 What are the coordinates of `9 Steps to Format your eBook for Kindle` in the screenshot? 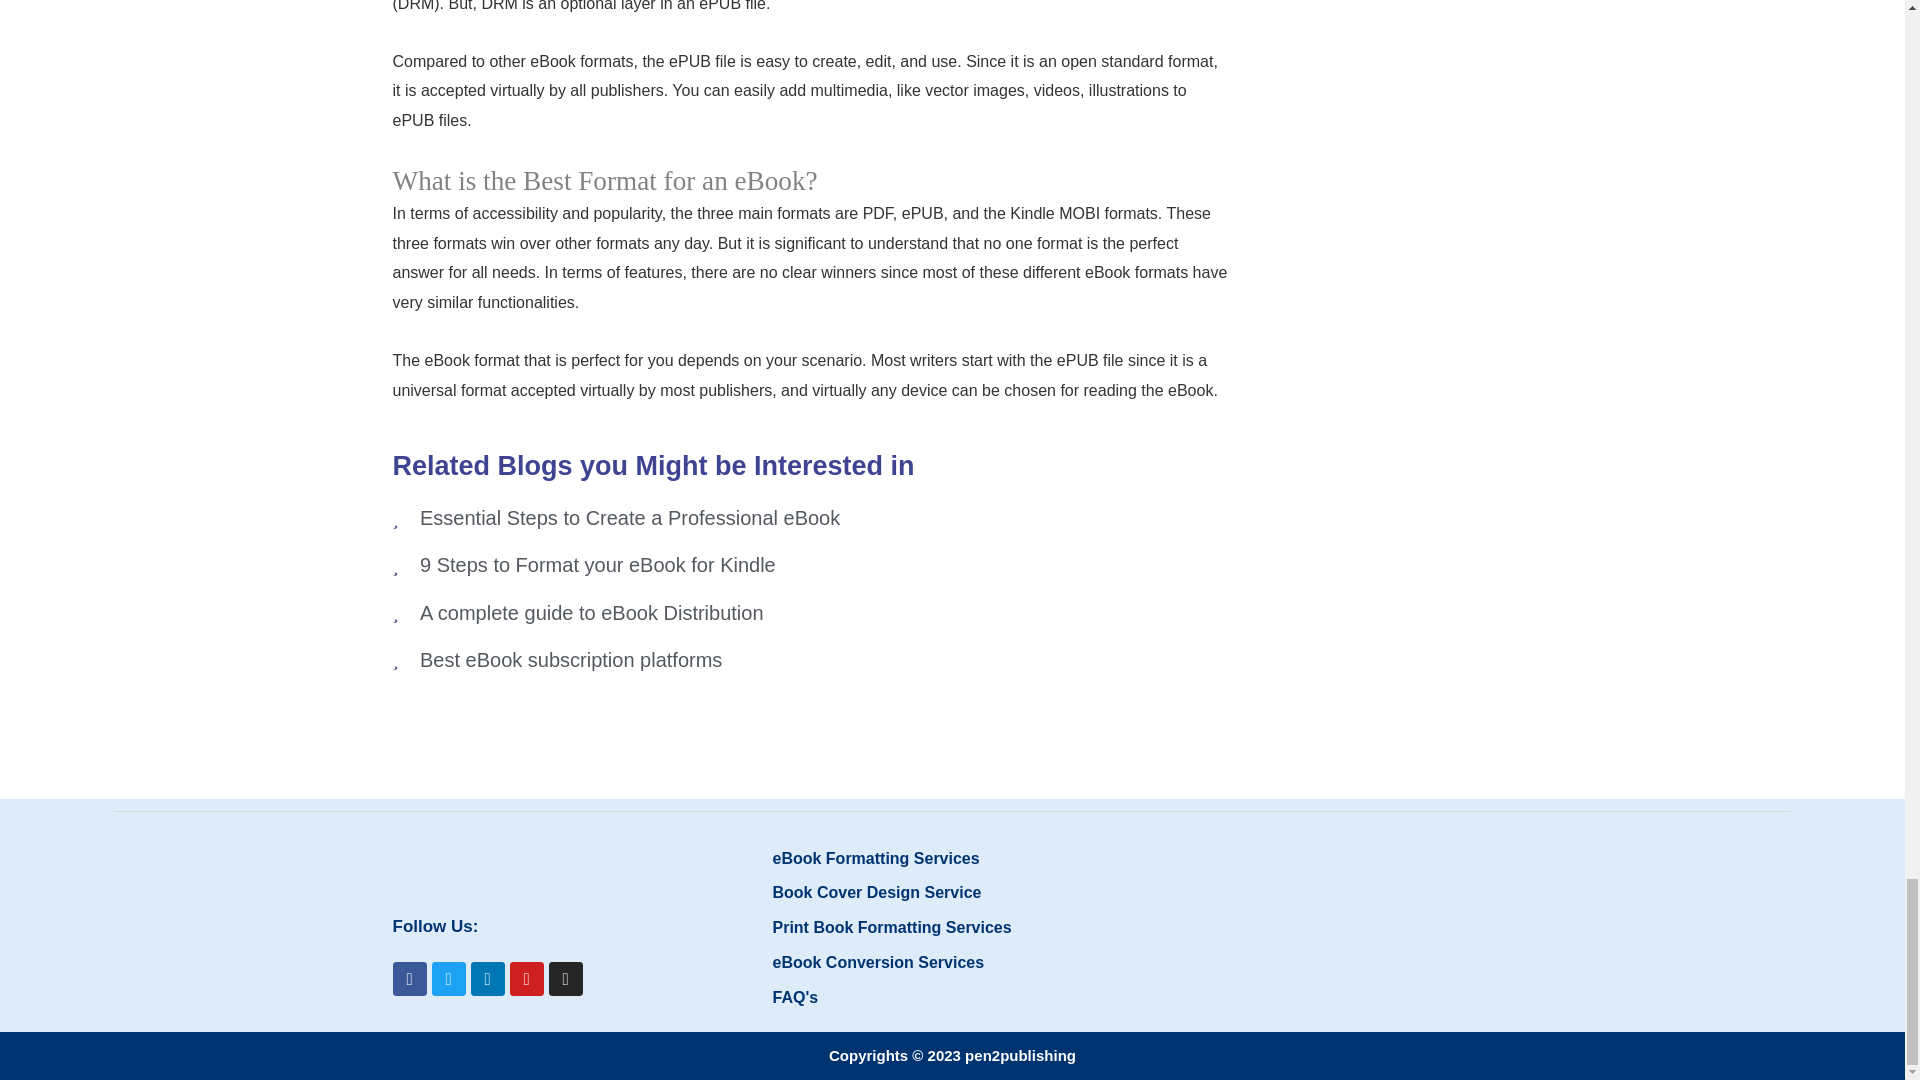 It's located at (808, 565).